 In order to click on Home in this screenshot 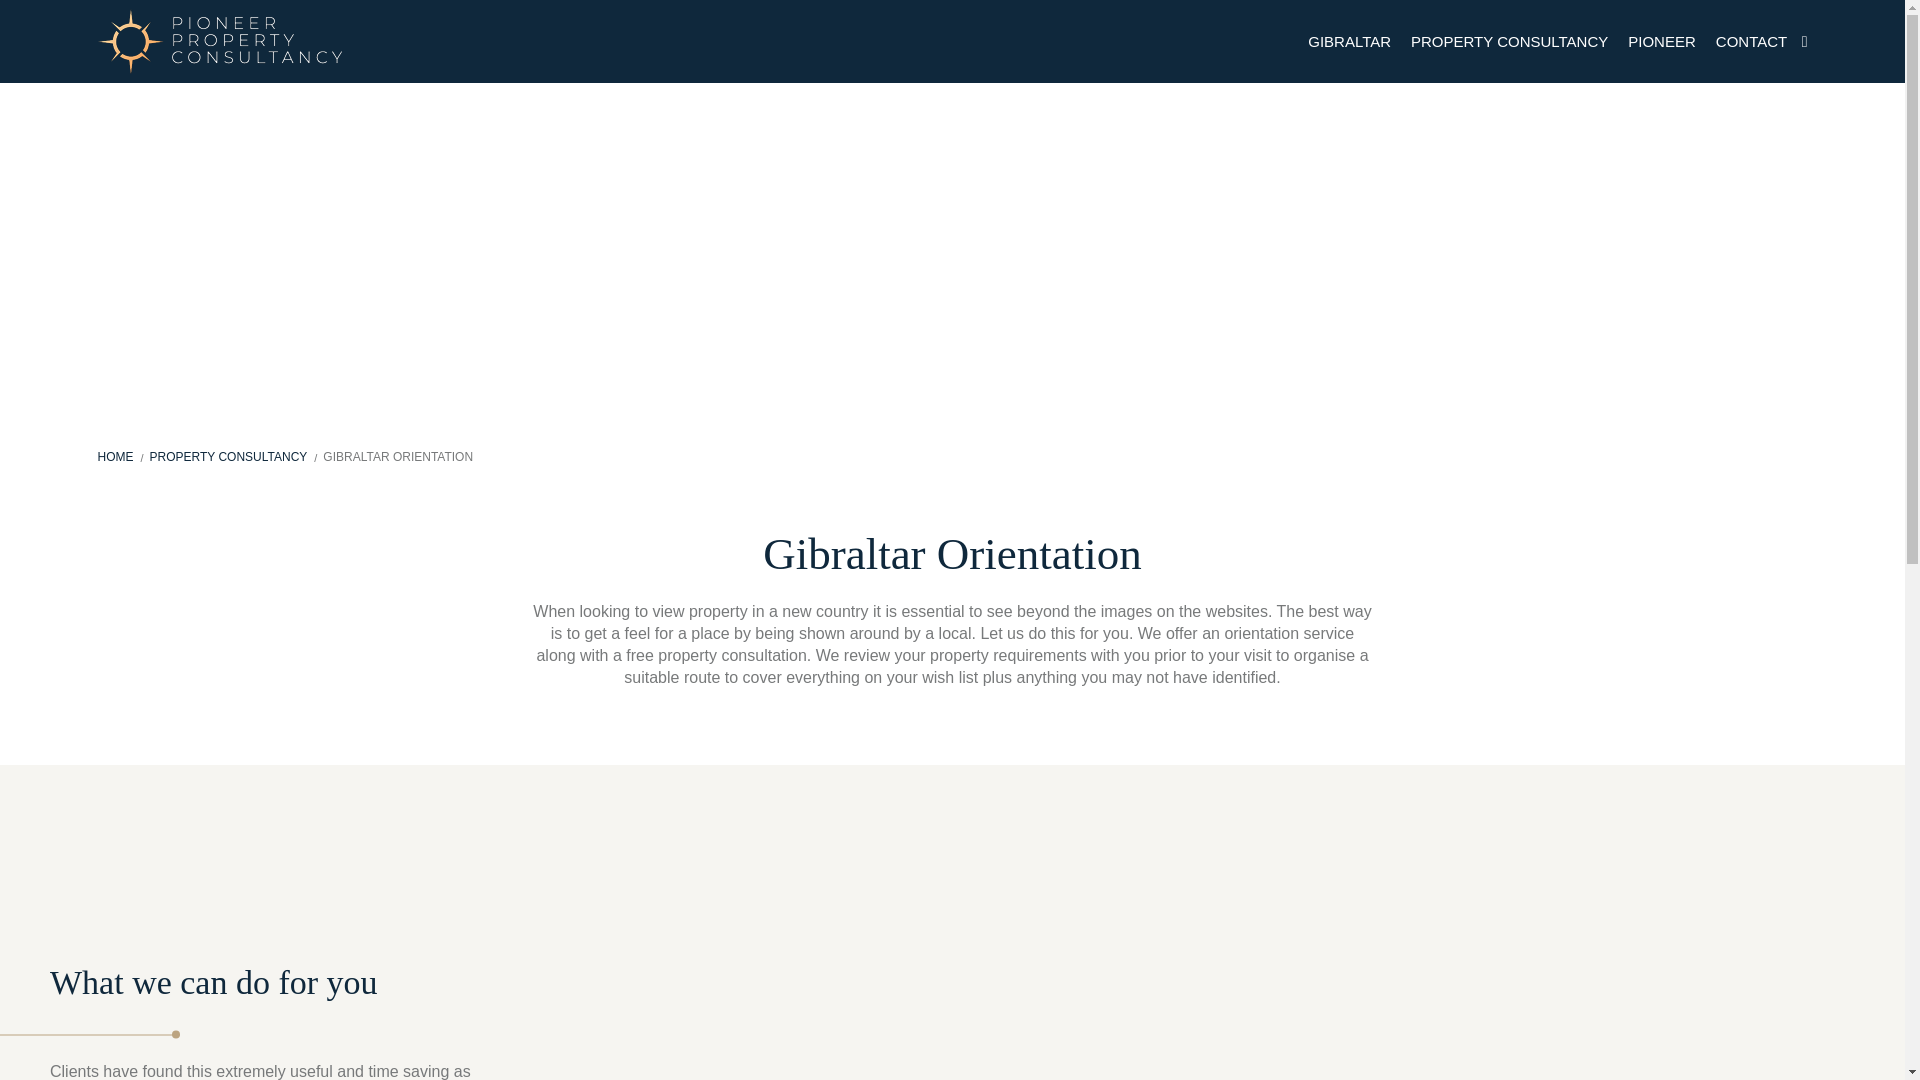, I will do `click(116, 457)`.